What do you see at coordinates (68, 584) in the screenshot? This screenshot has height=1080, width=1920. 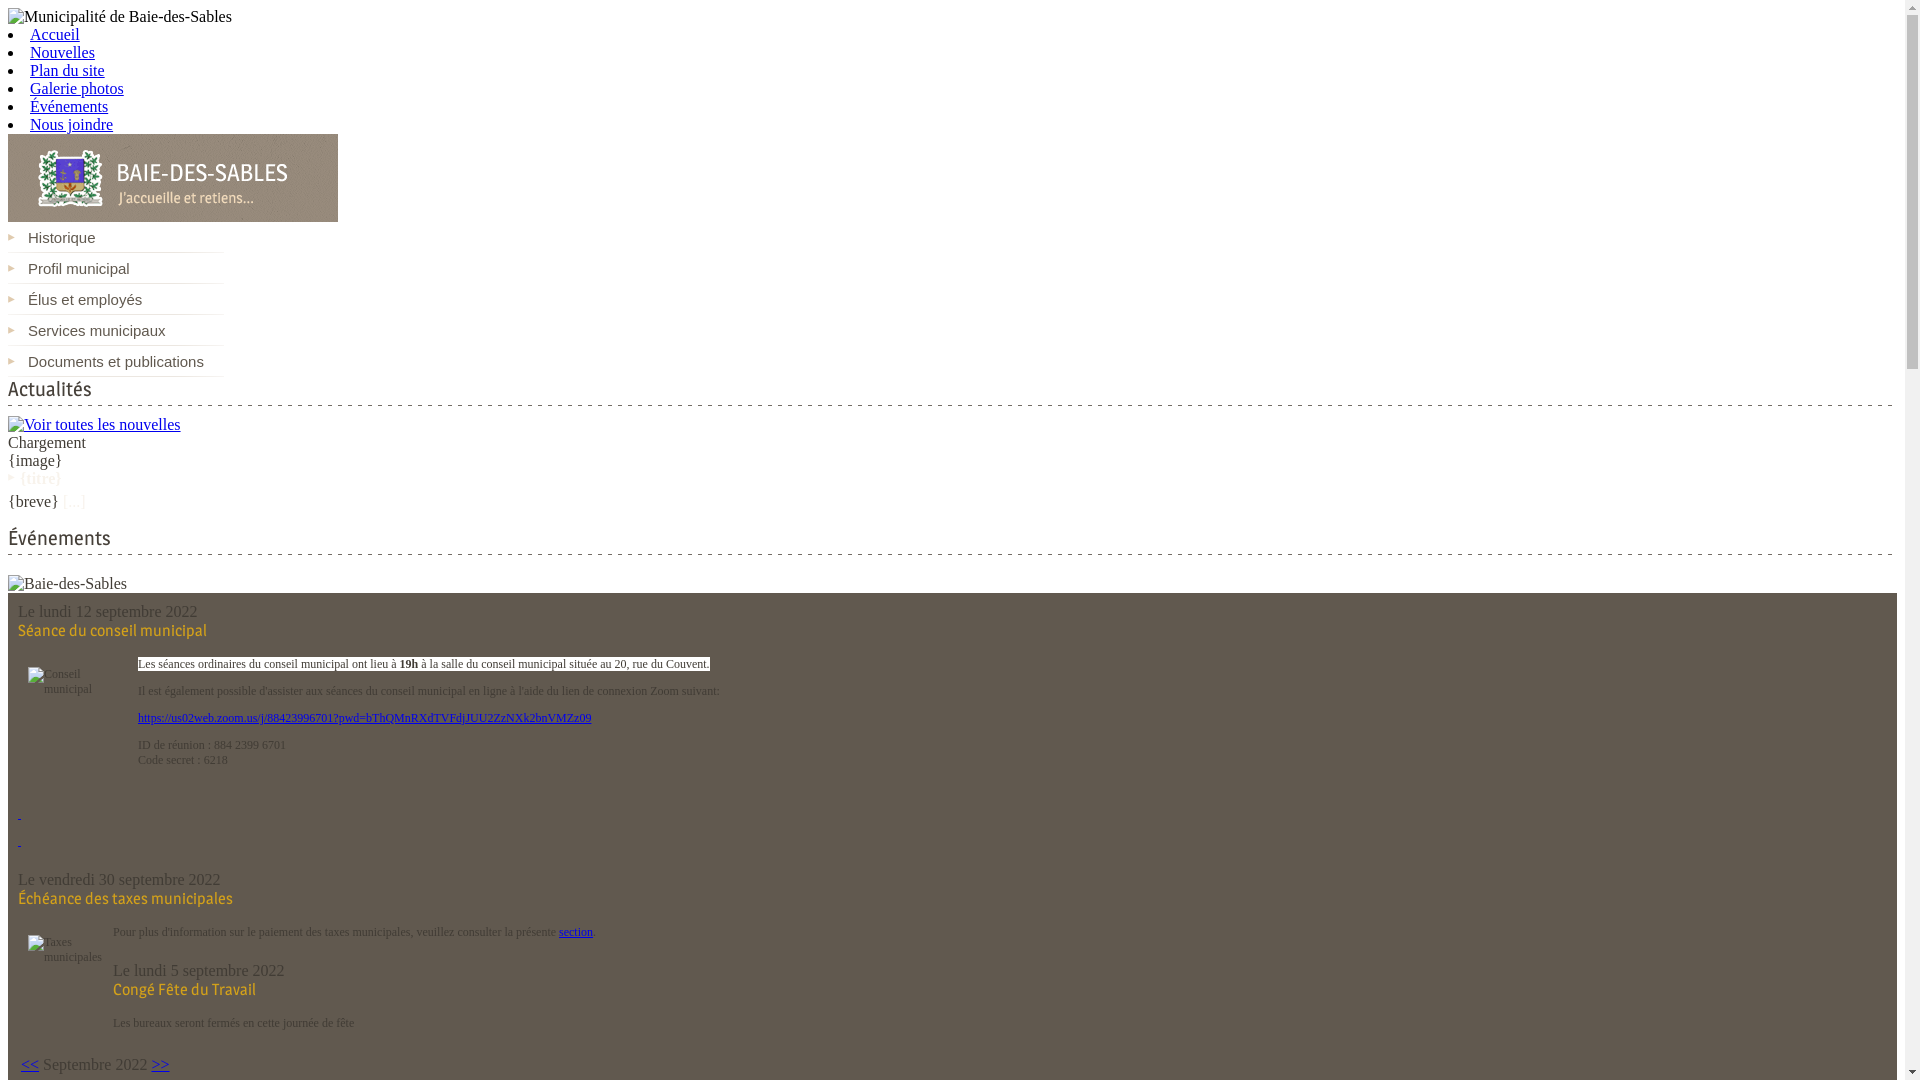 I see `Baie-des-Sables` at bounding box center [68, 584].